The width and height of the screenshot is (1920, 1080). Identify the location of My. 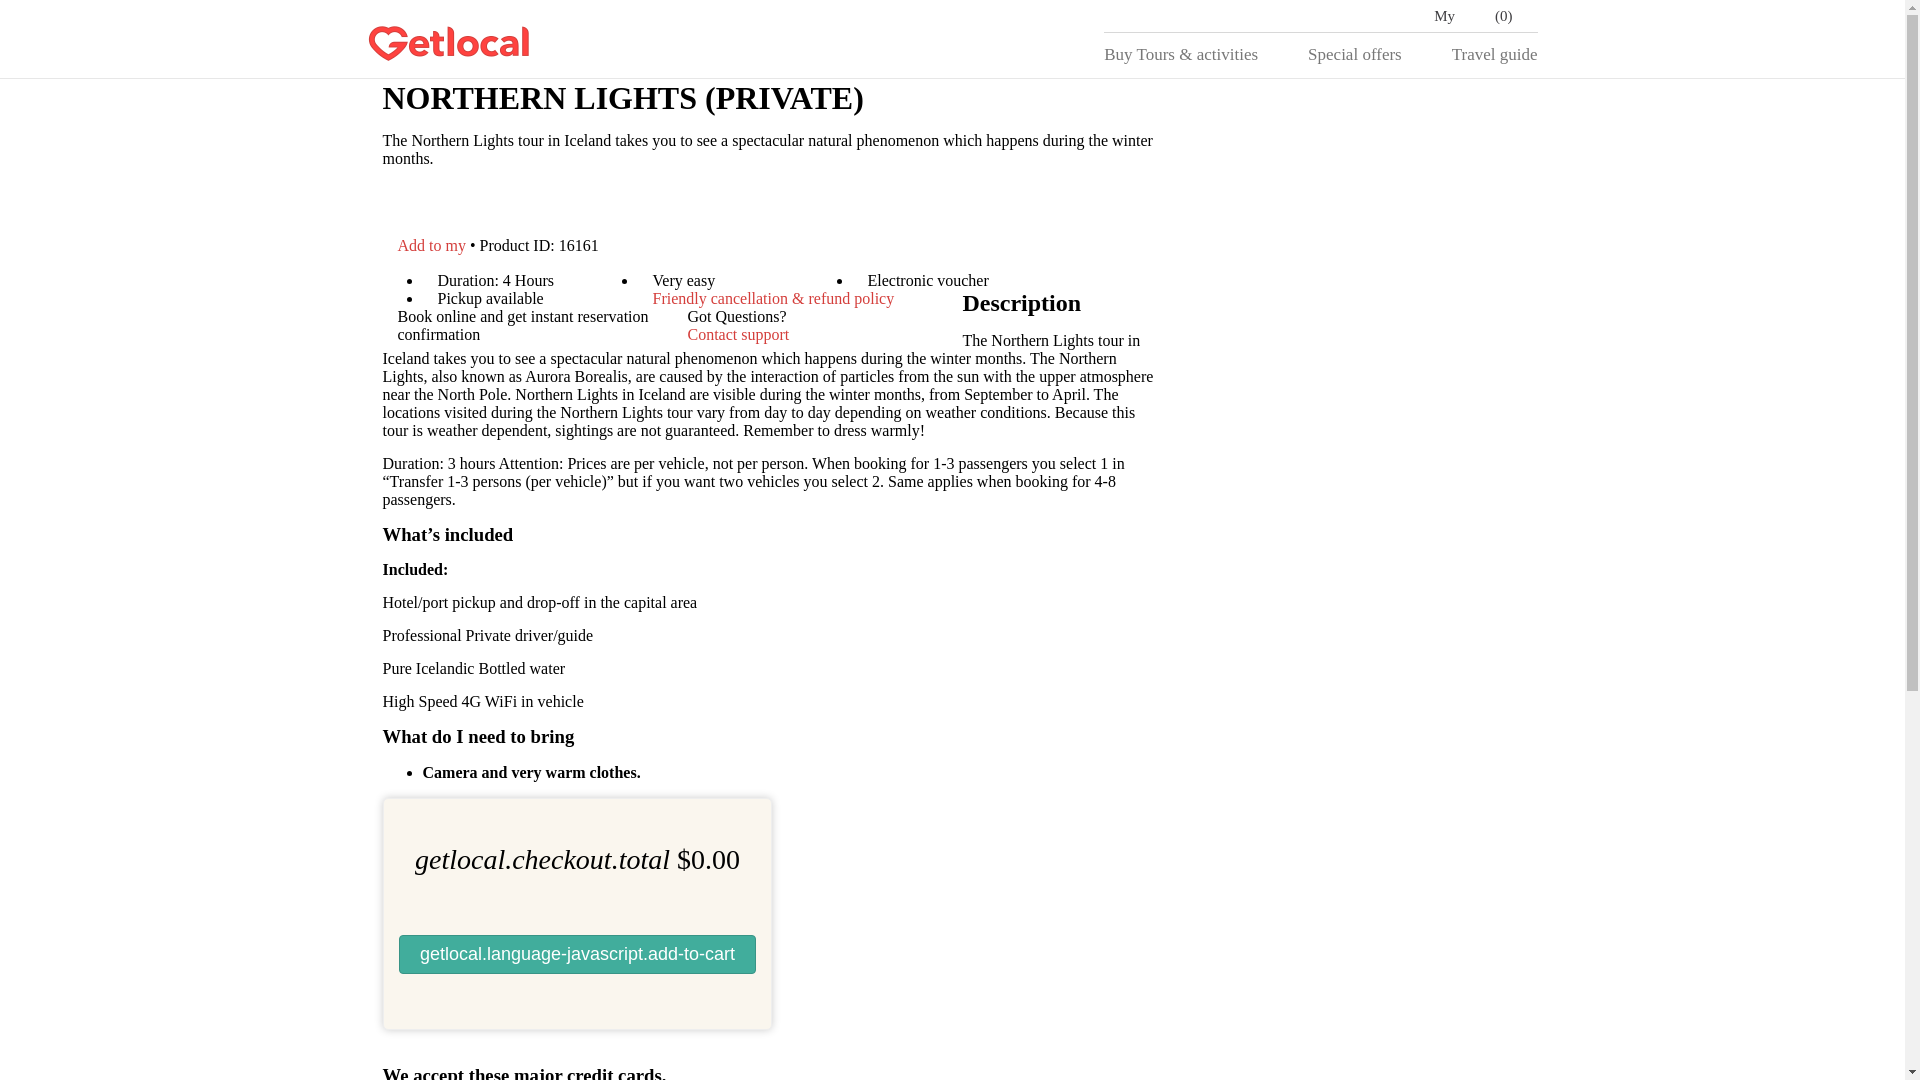
(1494, 54).